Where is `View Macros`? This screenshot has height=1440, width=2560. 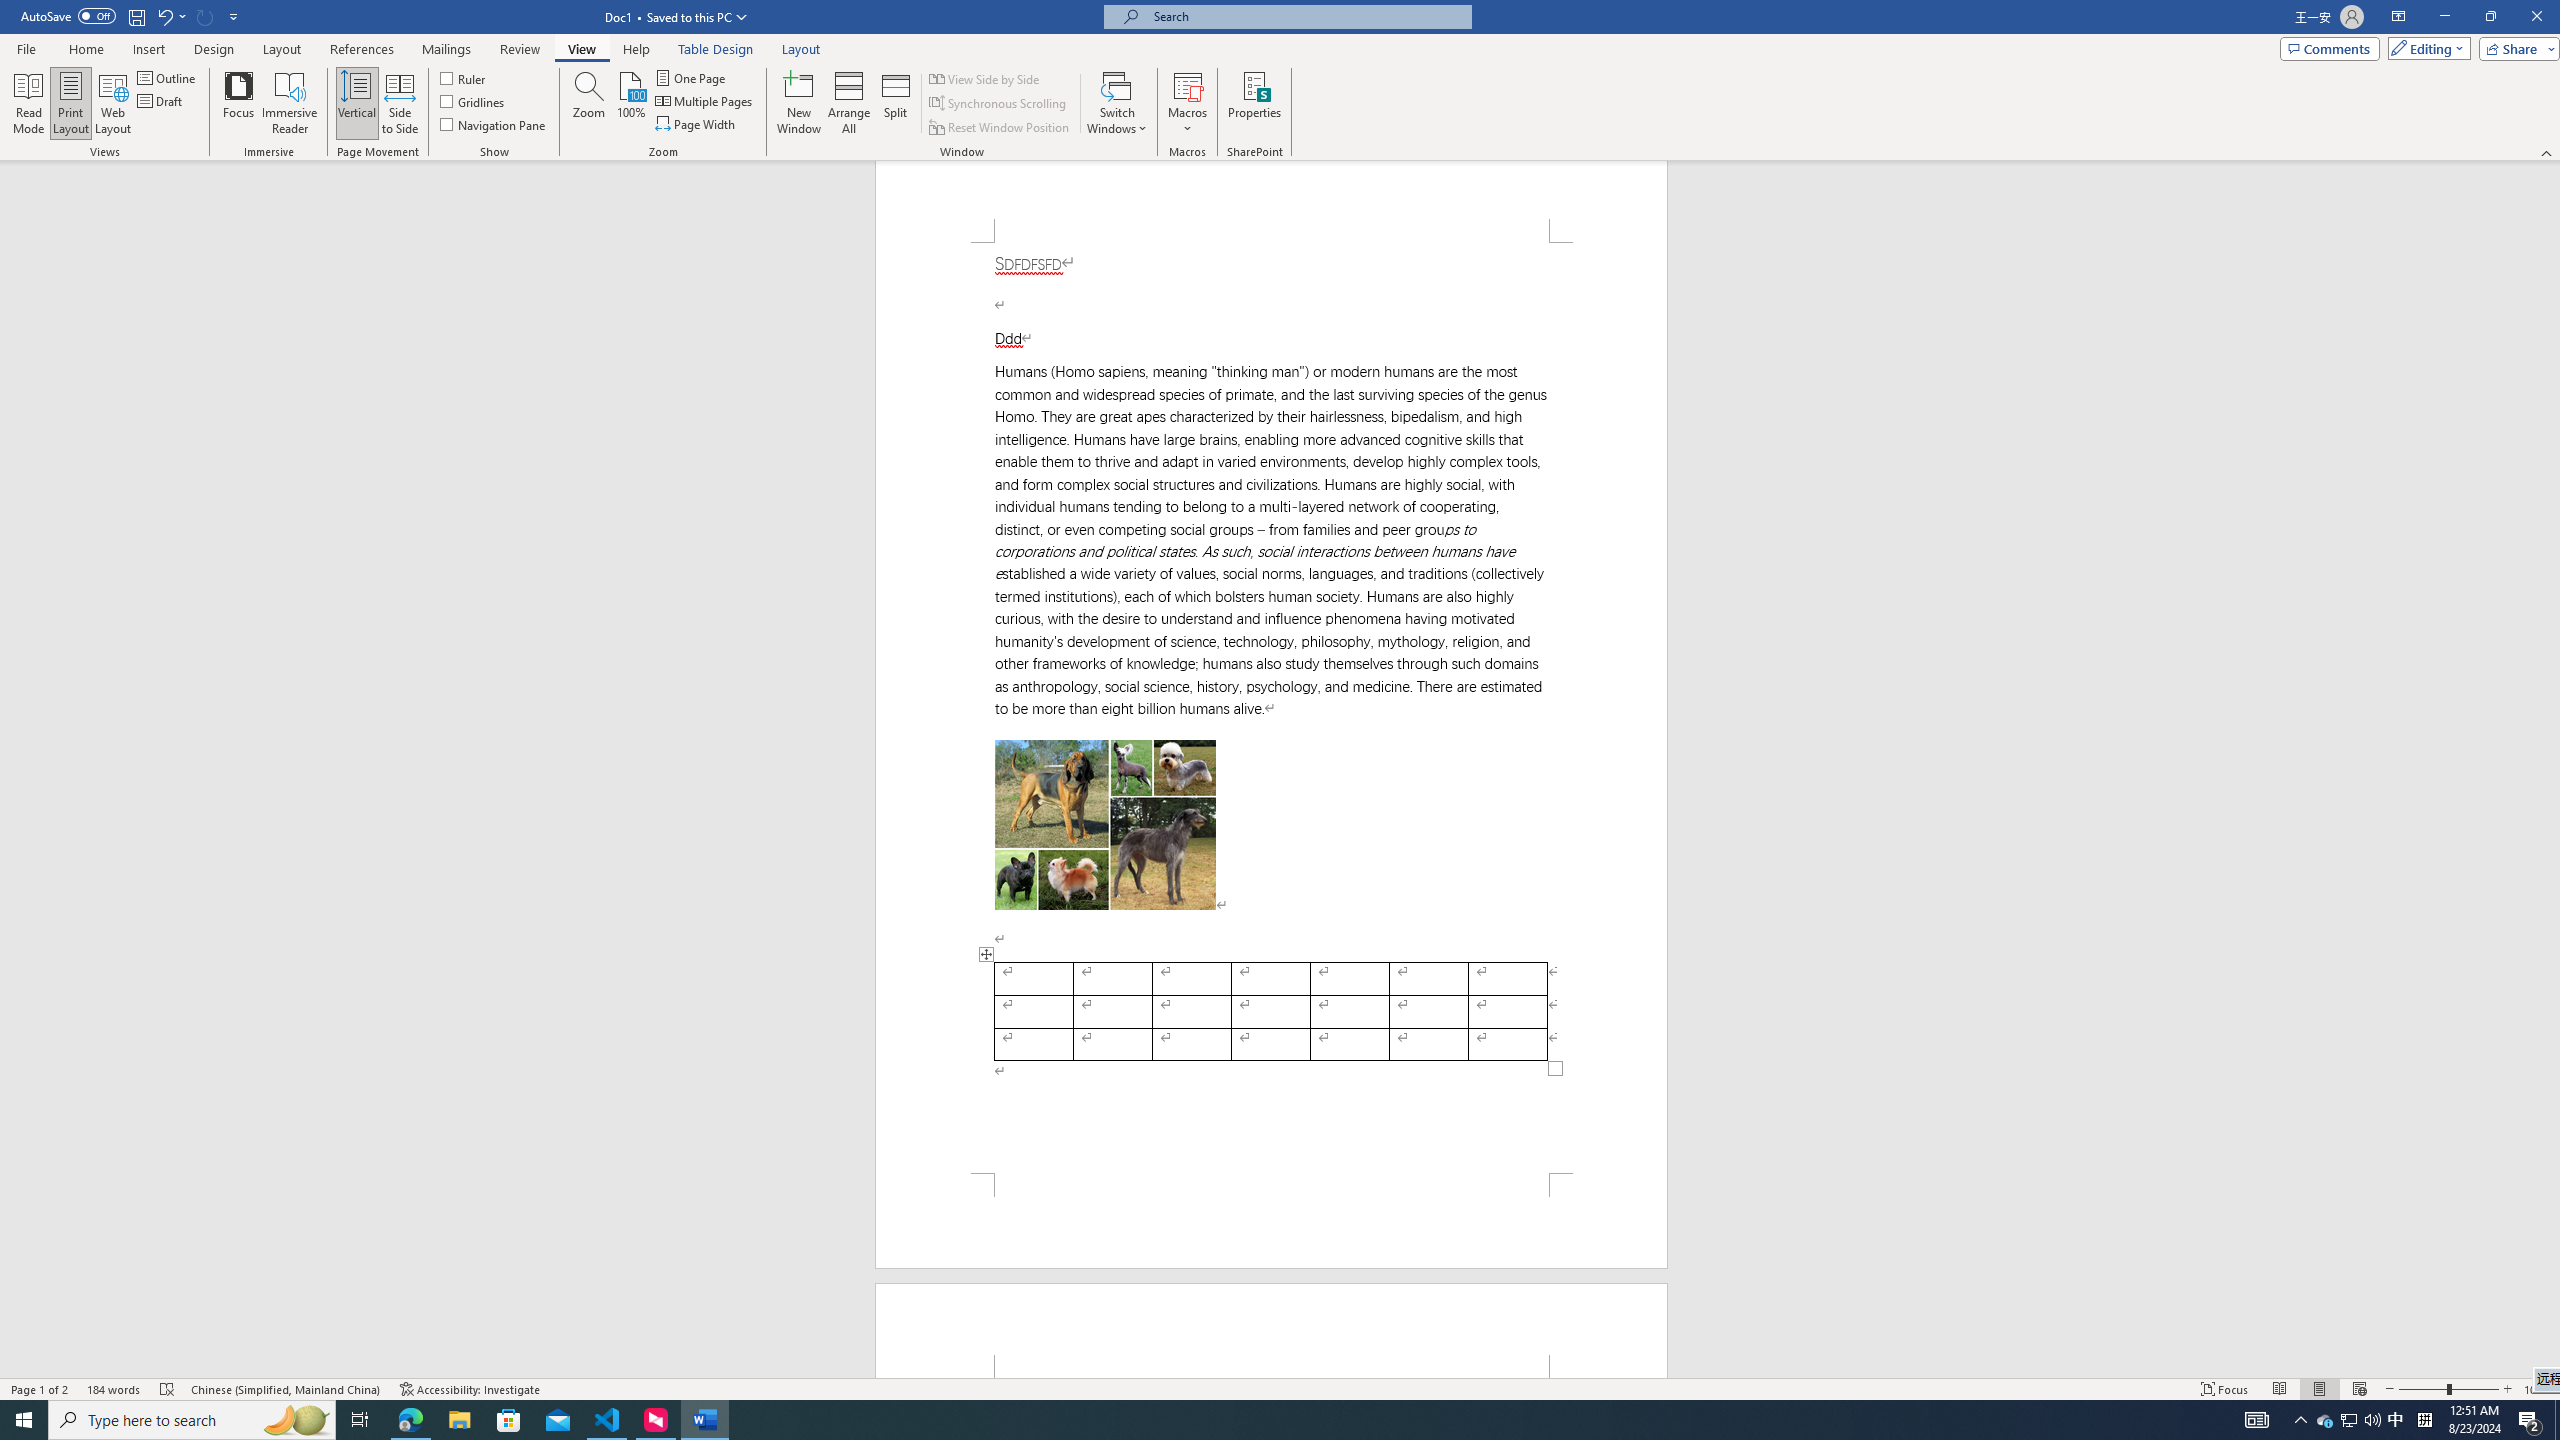
View Macros is located at coordinates (1187, 85).